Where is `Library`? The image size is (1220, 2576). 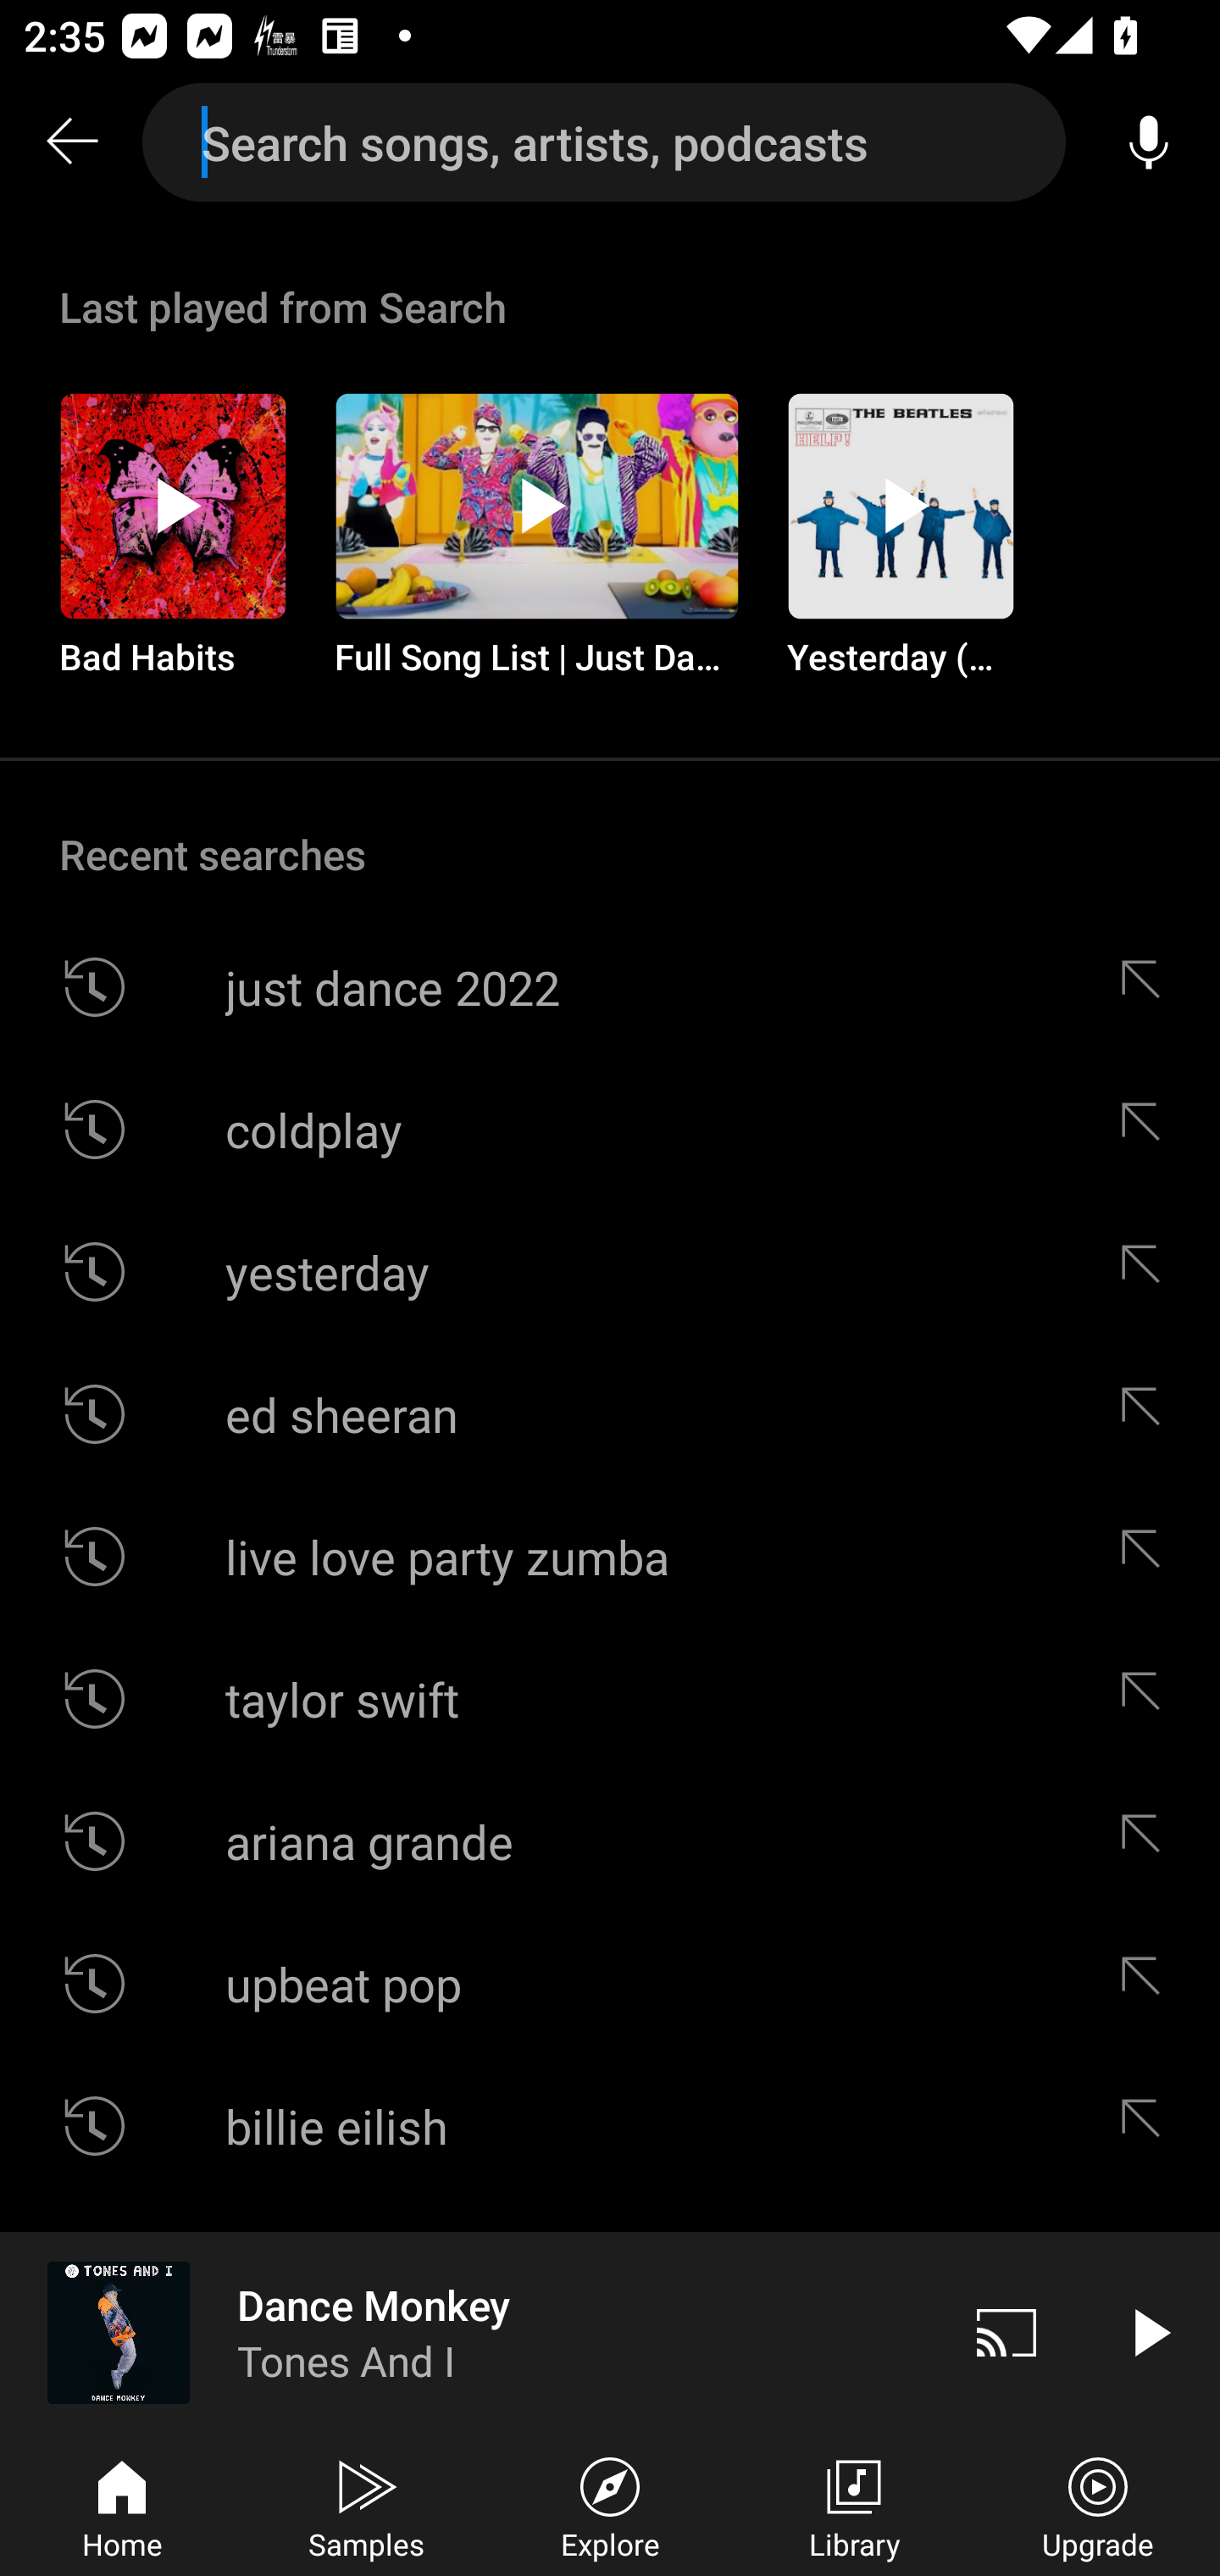 Library is located at coordinates (854, 2505).